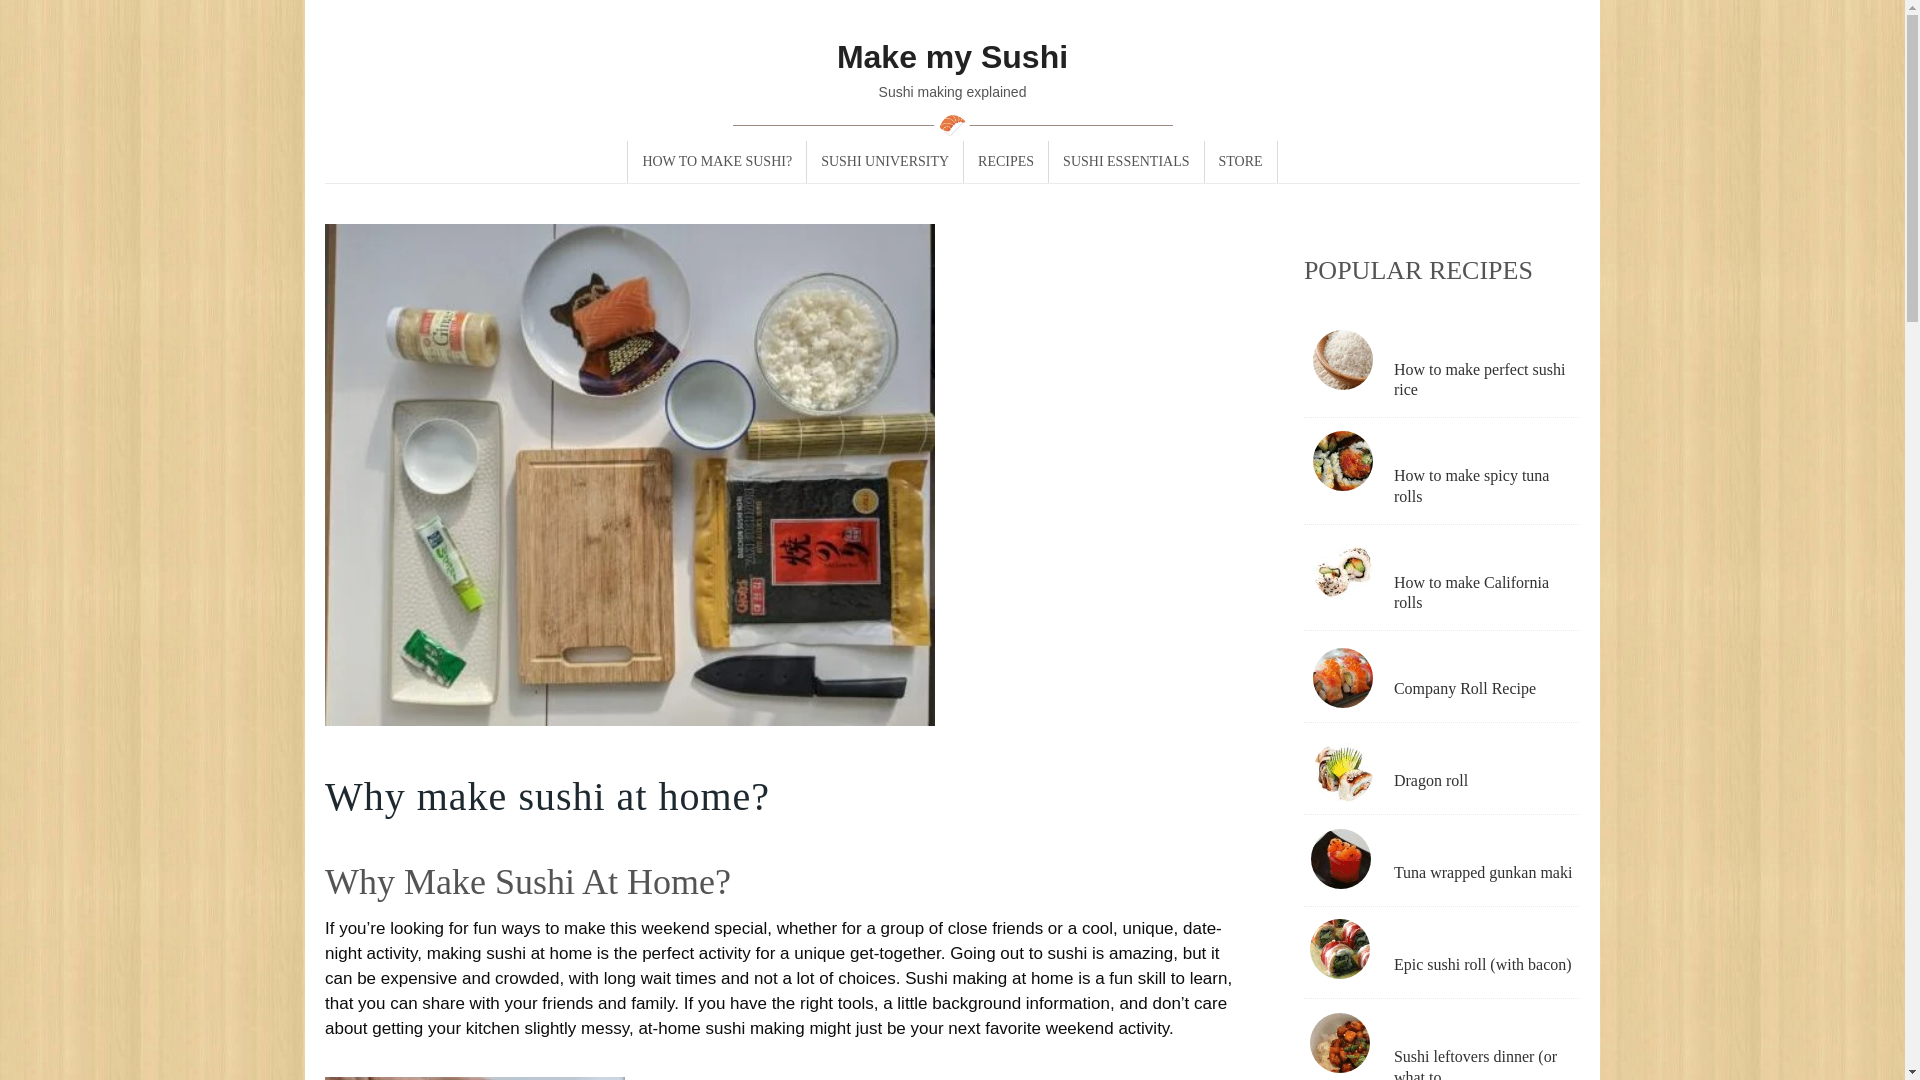 This screenshot has width=1920, height=1080. Describe the element at coordinates (1126, 162) in the screenshot. I see `SUSHI ESSENTIALS` at that location.